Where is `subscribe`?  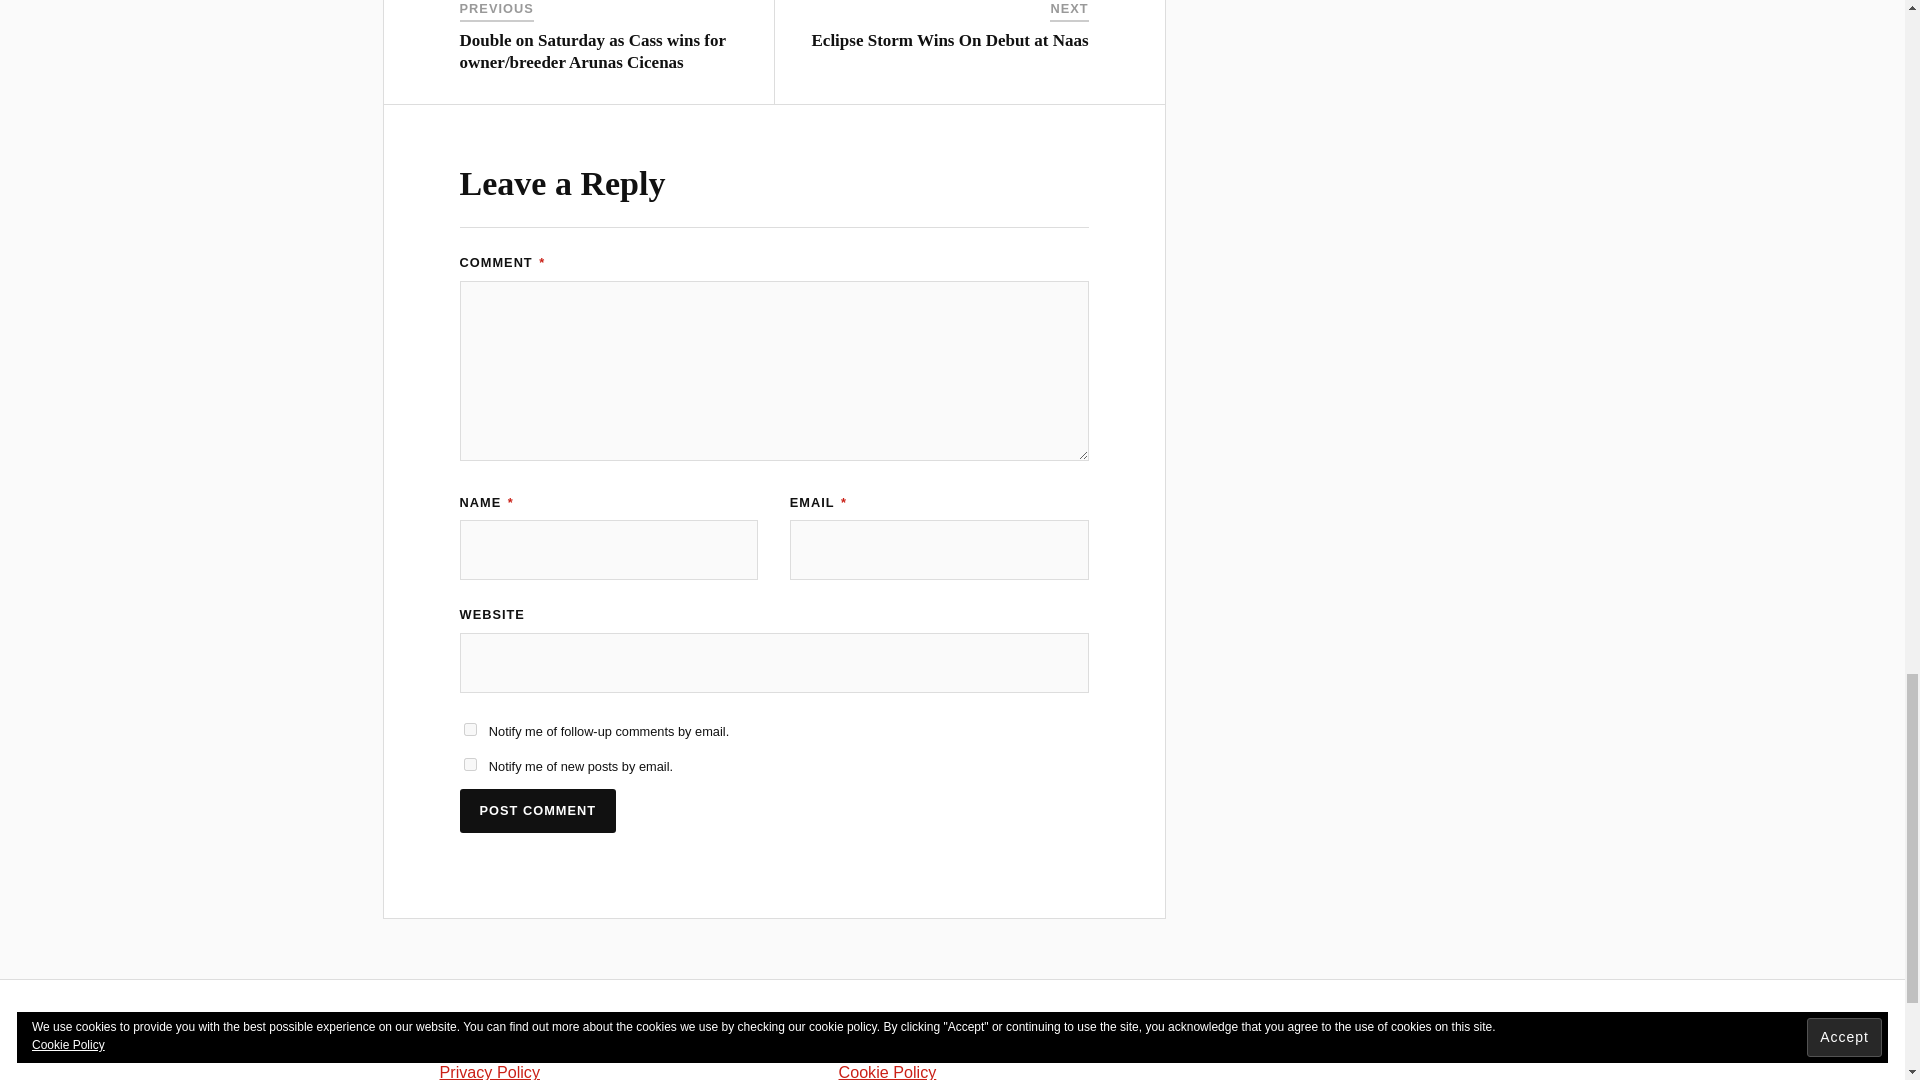 subscribe is located at coordinates (470, 728).